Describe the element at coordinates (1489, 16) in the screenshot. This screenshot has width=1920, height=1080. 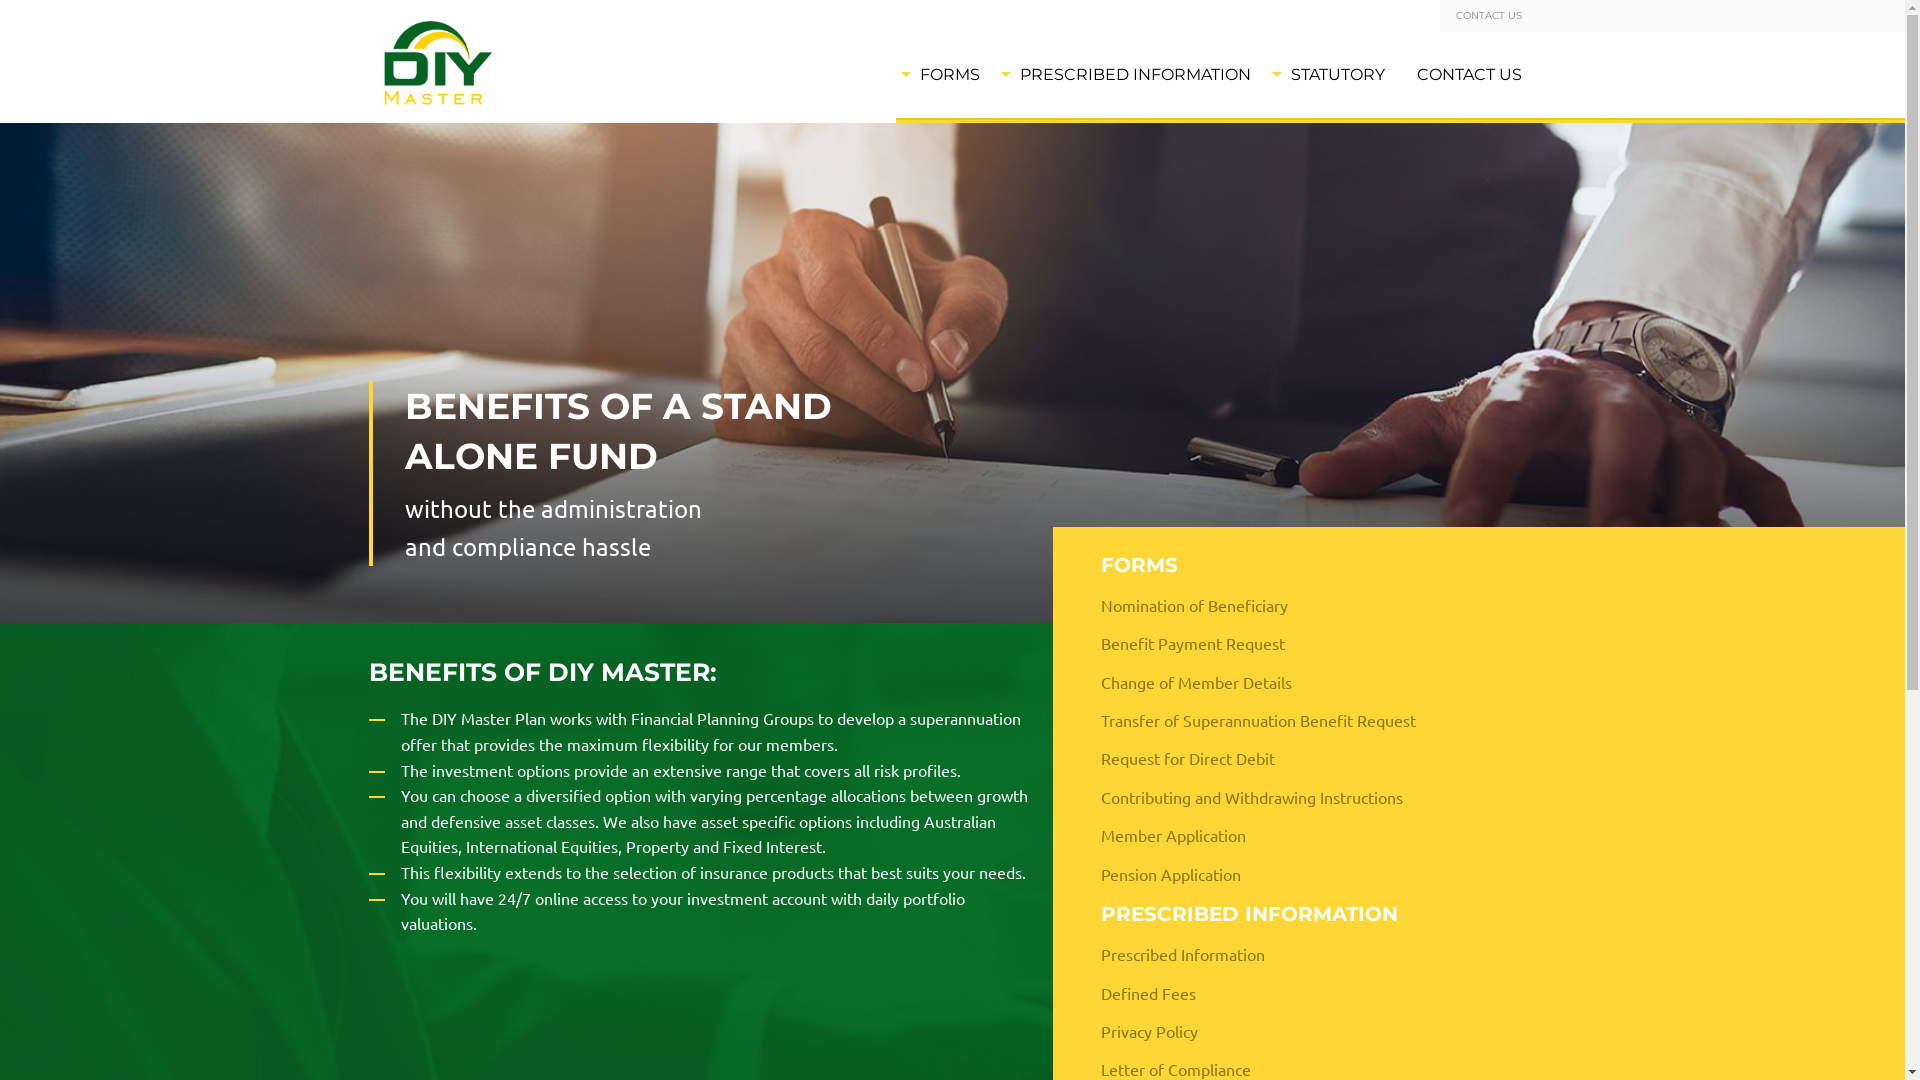
I see `CONTACT US` at that location.